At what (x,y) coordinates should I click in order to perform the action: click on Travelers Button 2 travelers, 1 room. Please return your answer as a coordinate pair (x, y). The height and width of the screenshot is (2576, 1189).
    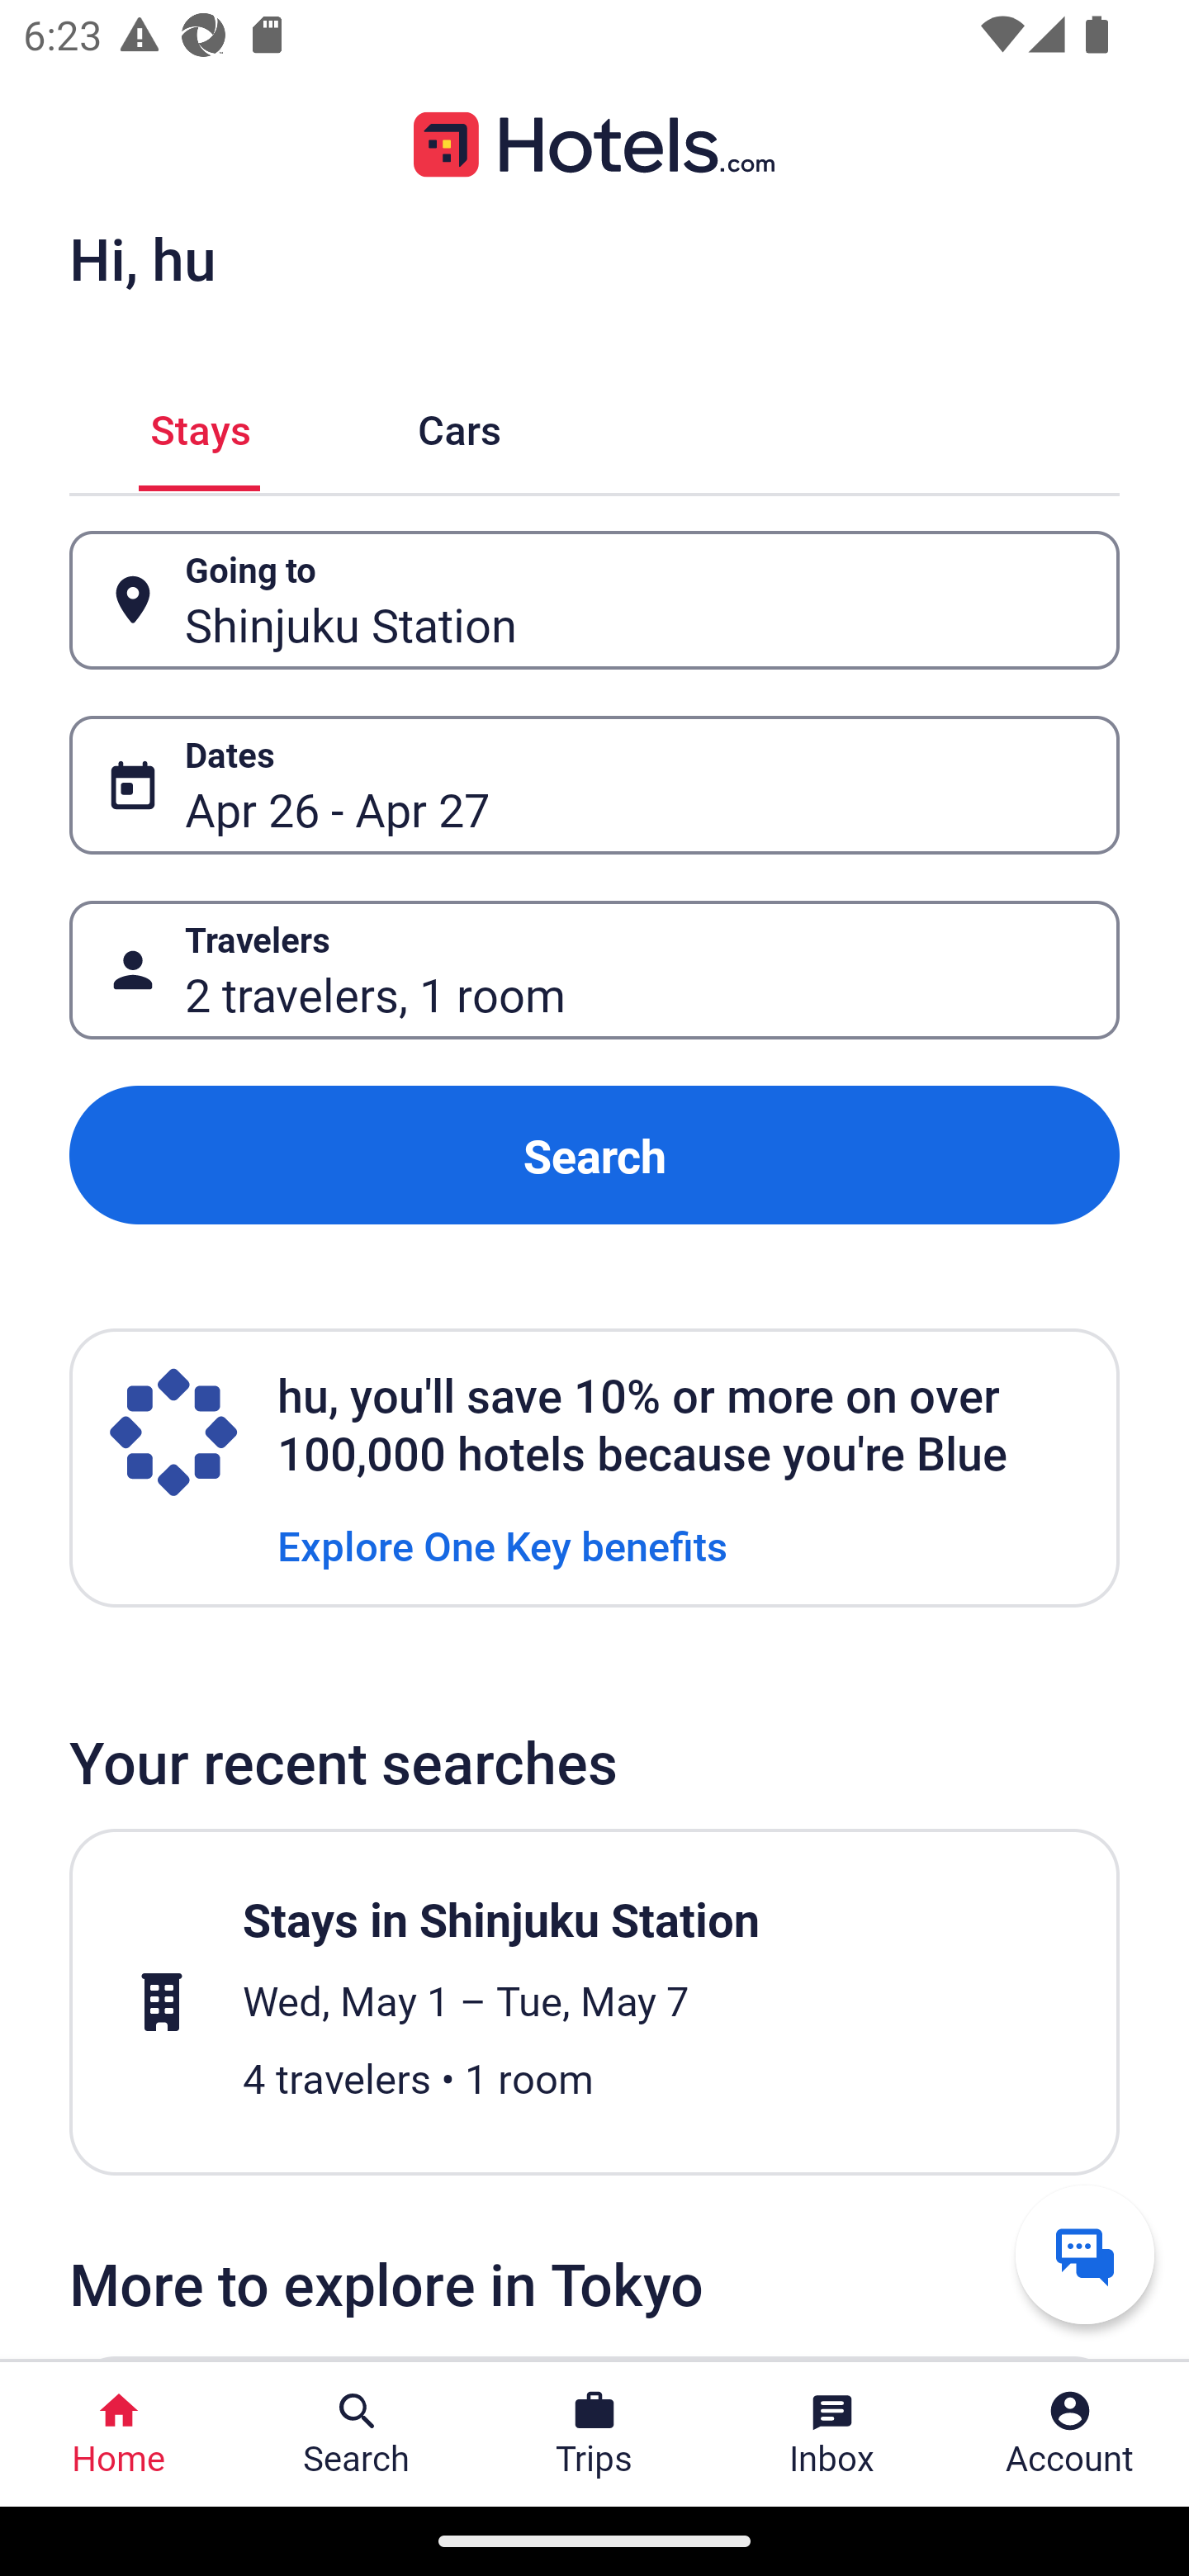
    Looking at the image, I should click on (594, 971).